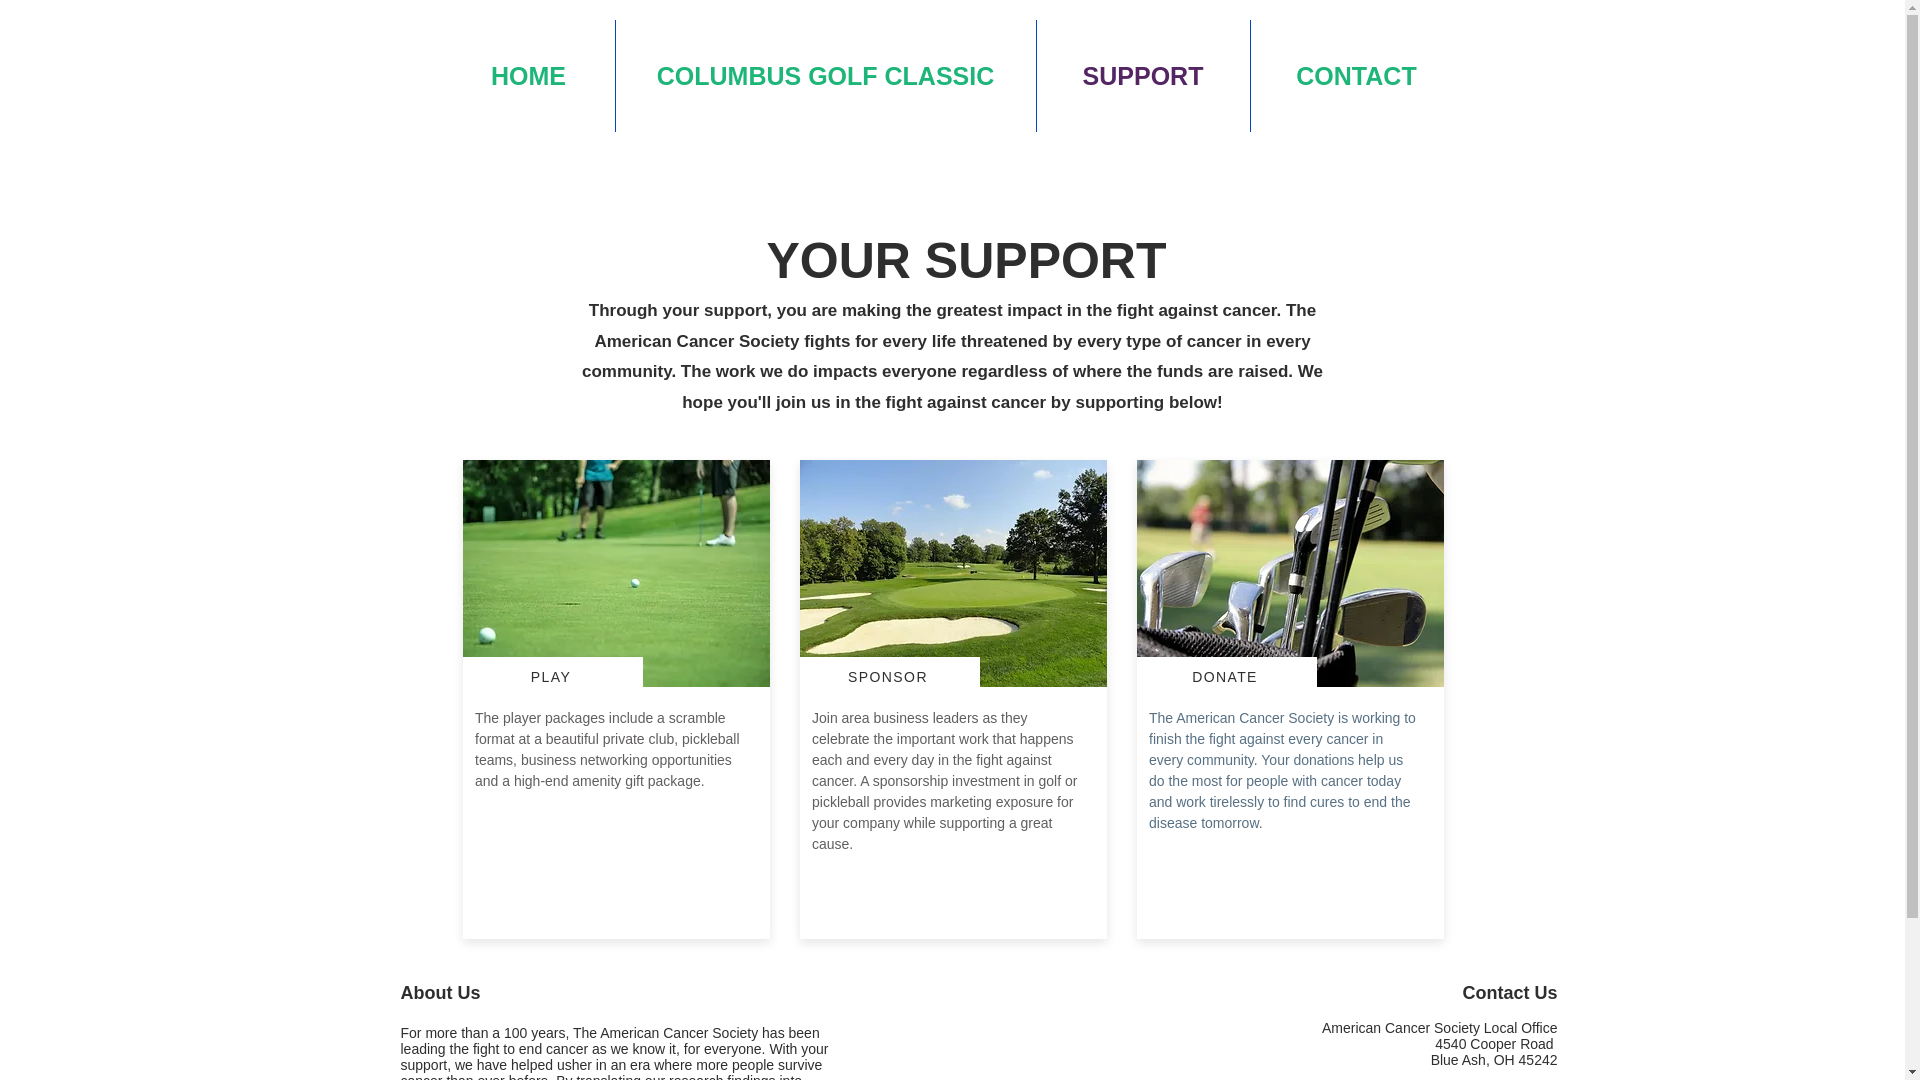  Describe the element at coordinates (1355, 76) in the screenshot. I see `CONTACT` at that location.